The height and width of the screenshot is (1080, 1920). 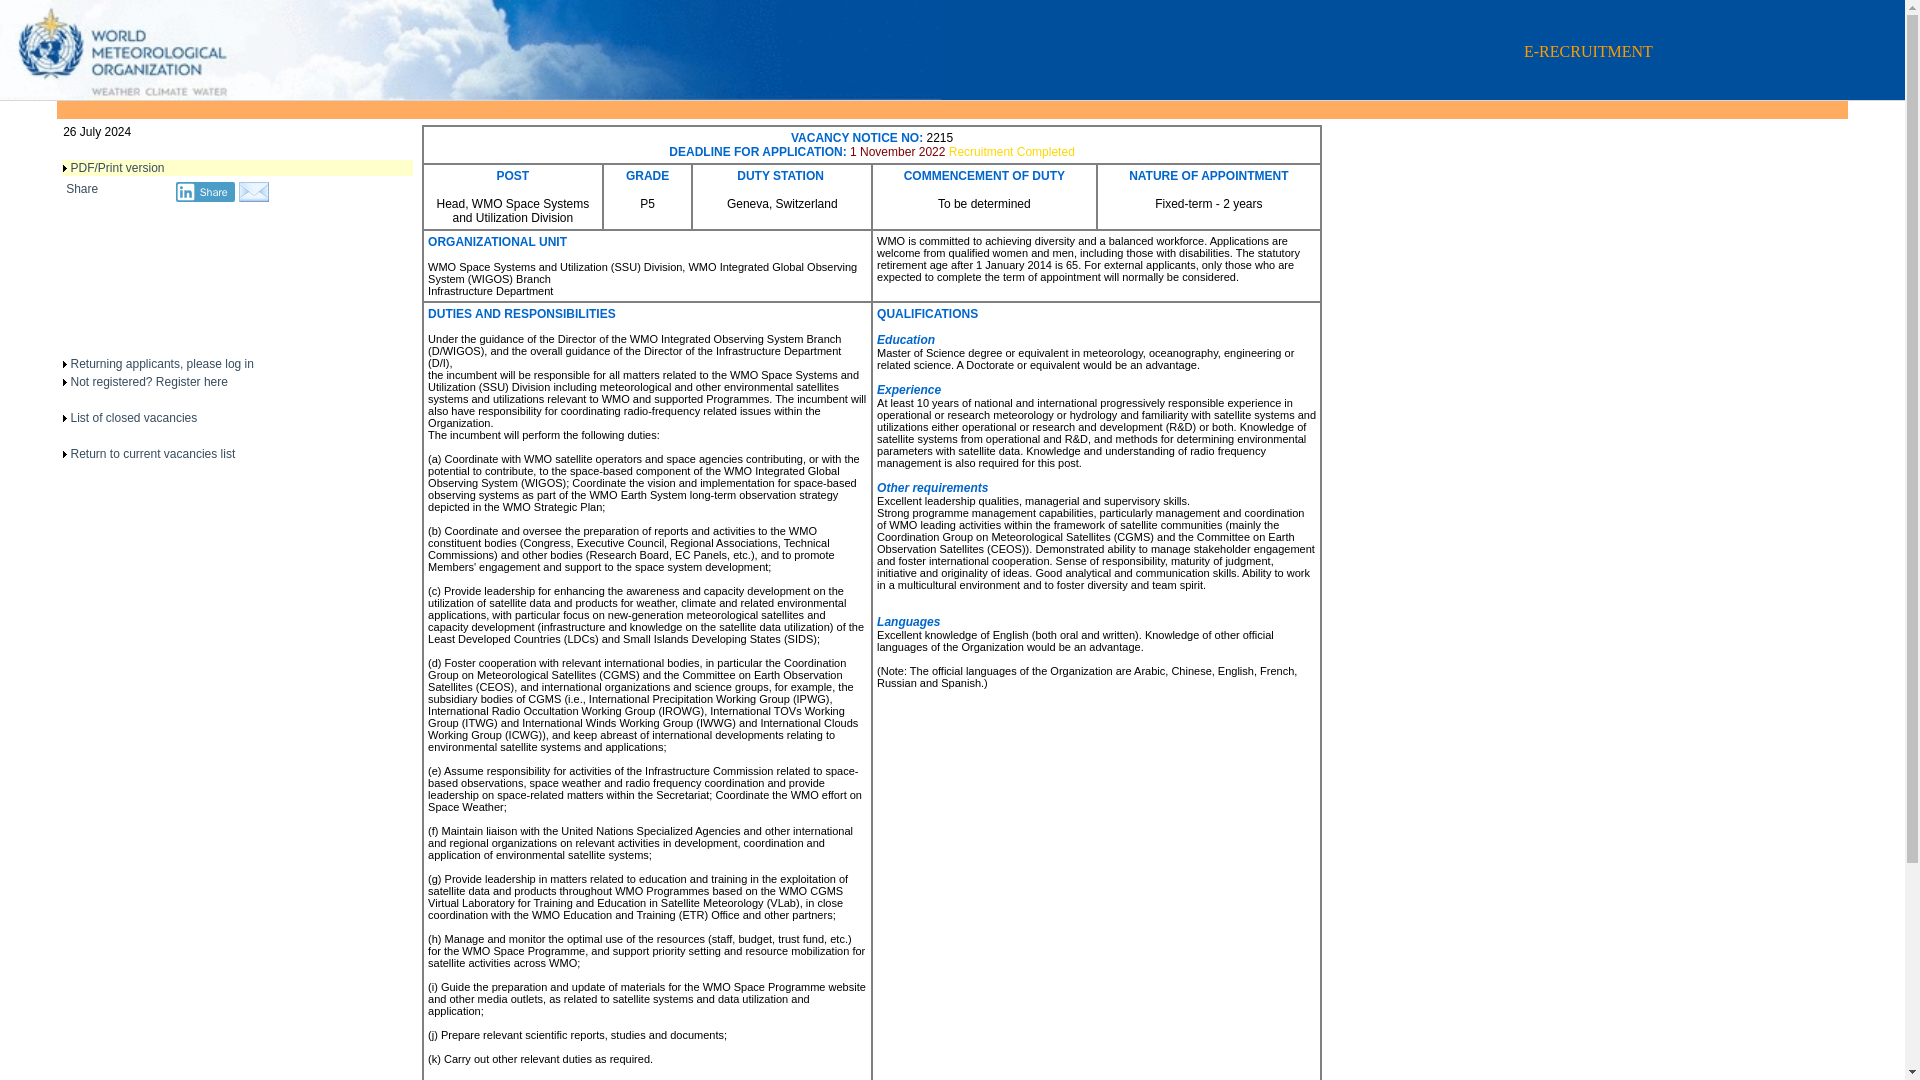 I want to click on Share by Email, so click(x=254, y=198).